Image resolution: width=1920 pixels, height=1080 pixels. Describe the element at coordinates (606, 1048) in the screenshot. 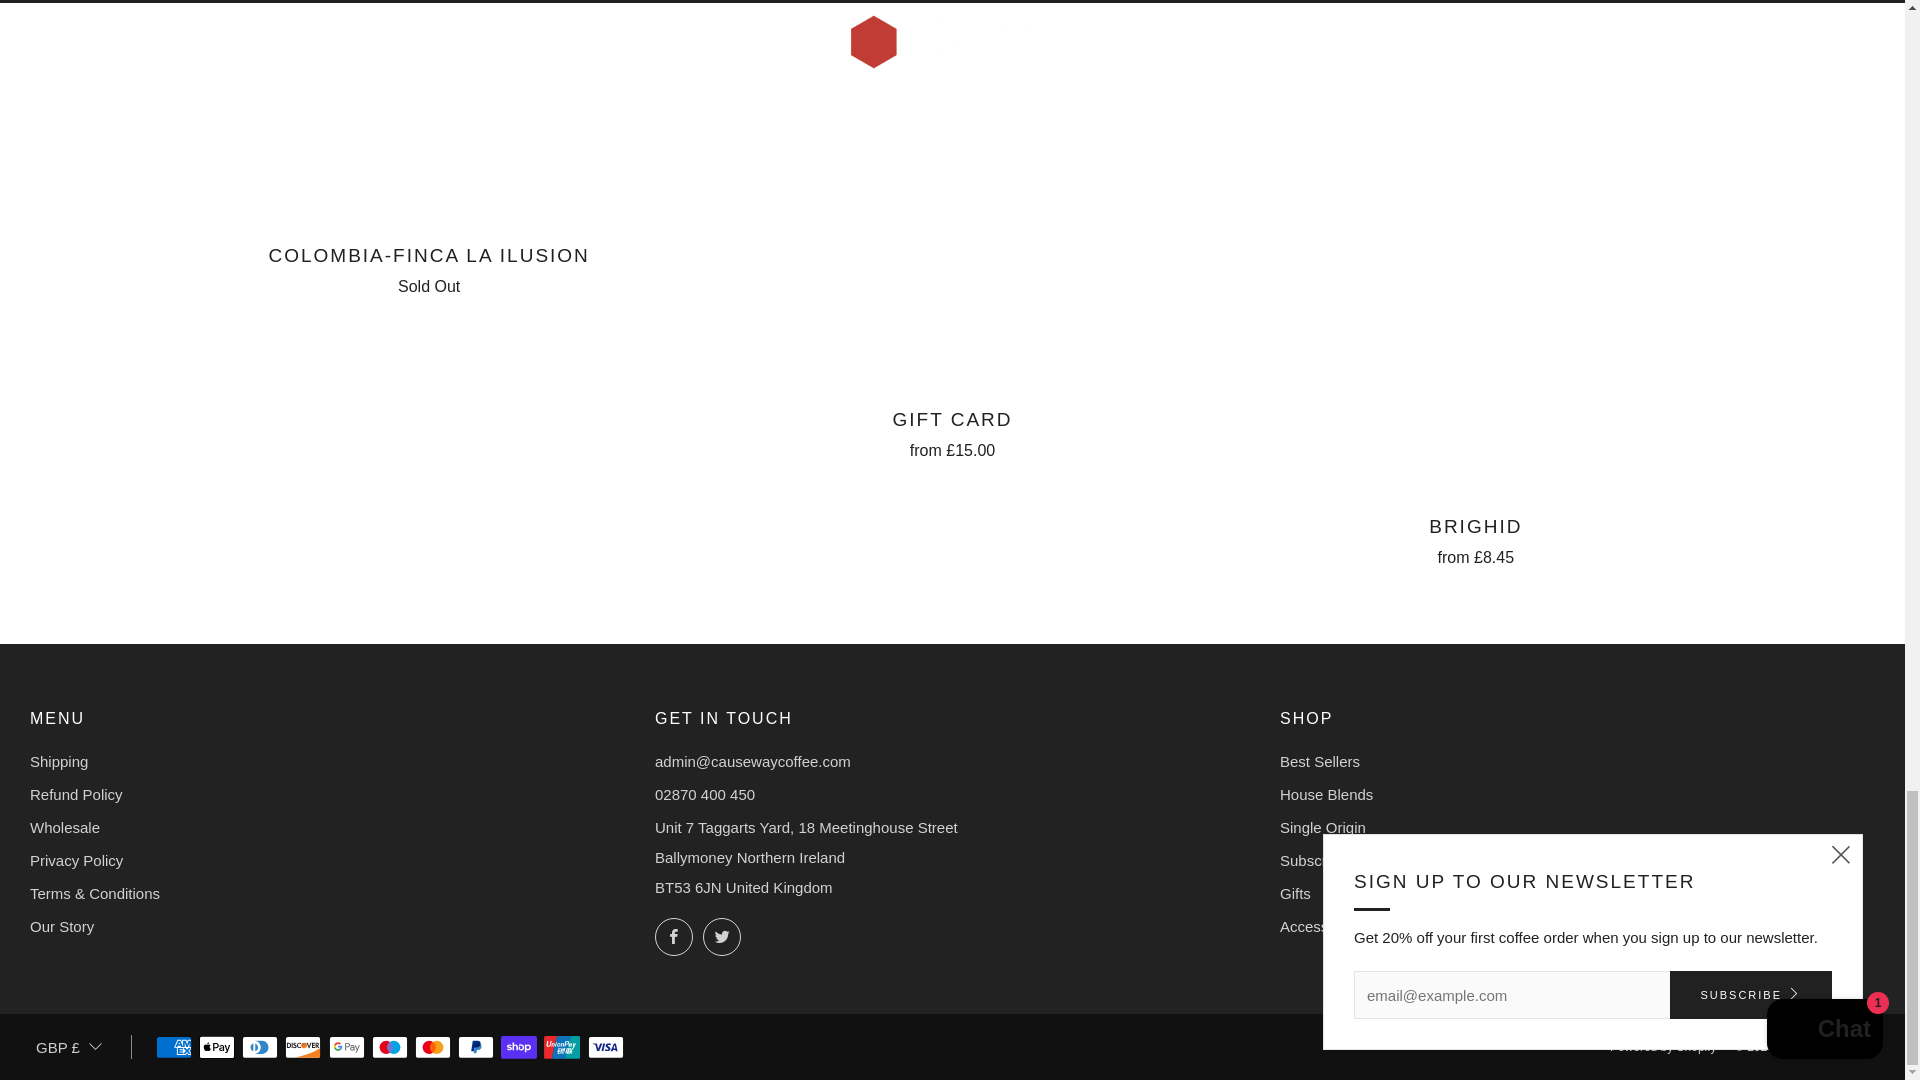

I see `Visa` at that location.